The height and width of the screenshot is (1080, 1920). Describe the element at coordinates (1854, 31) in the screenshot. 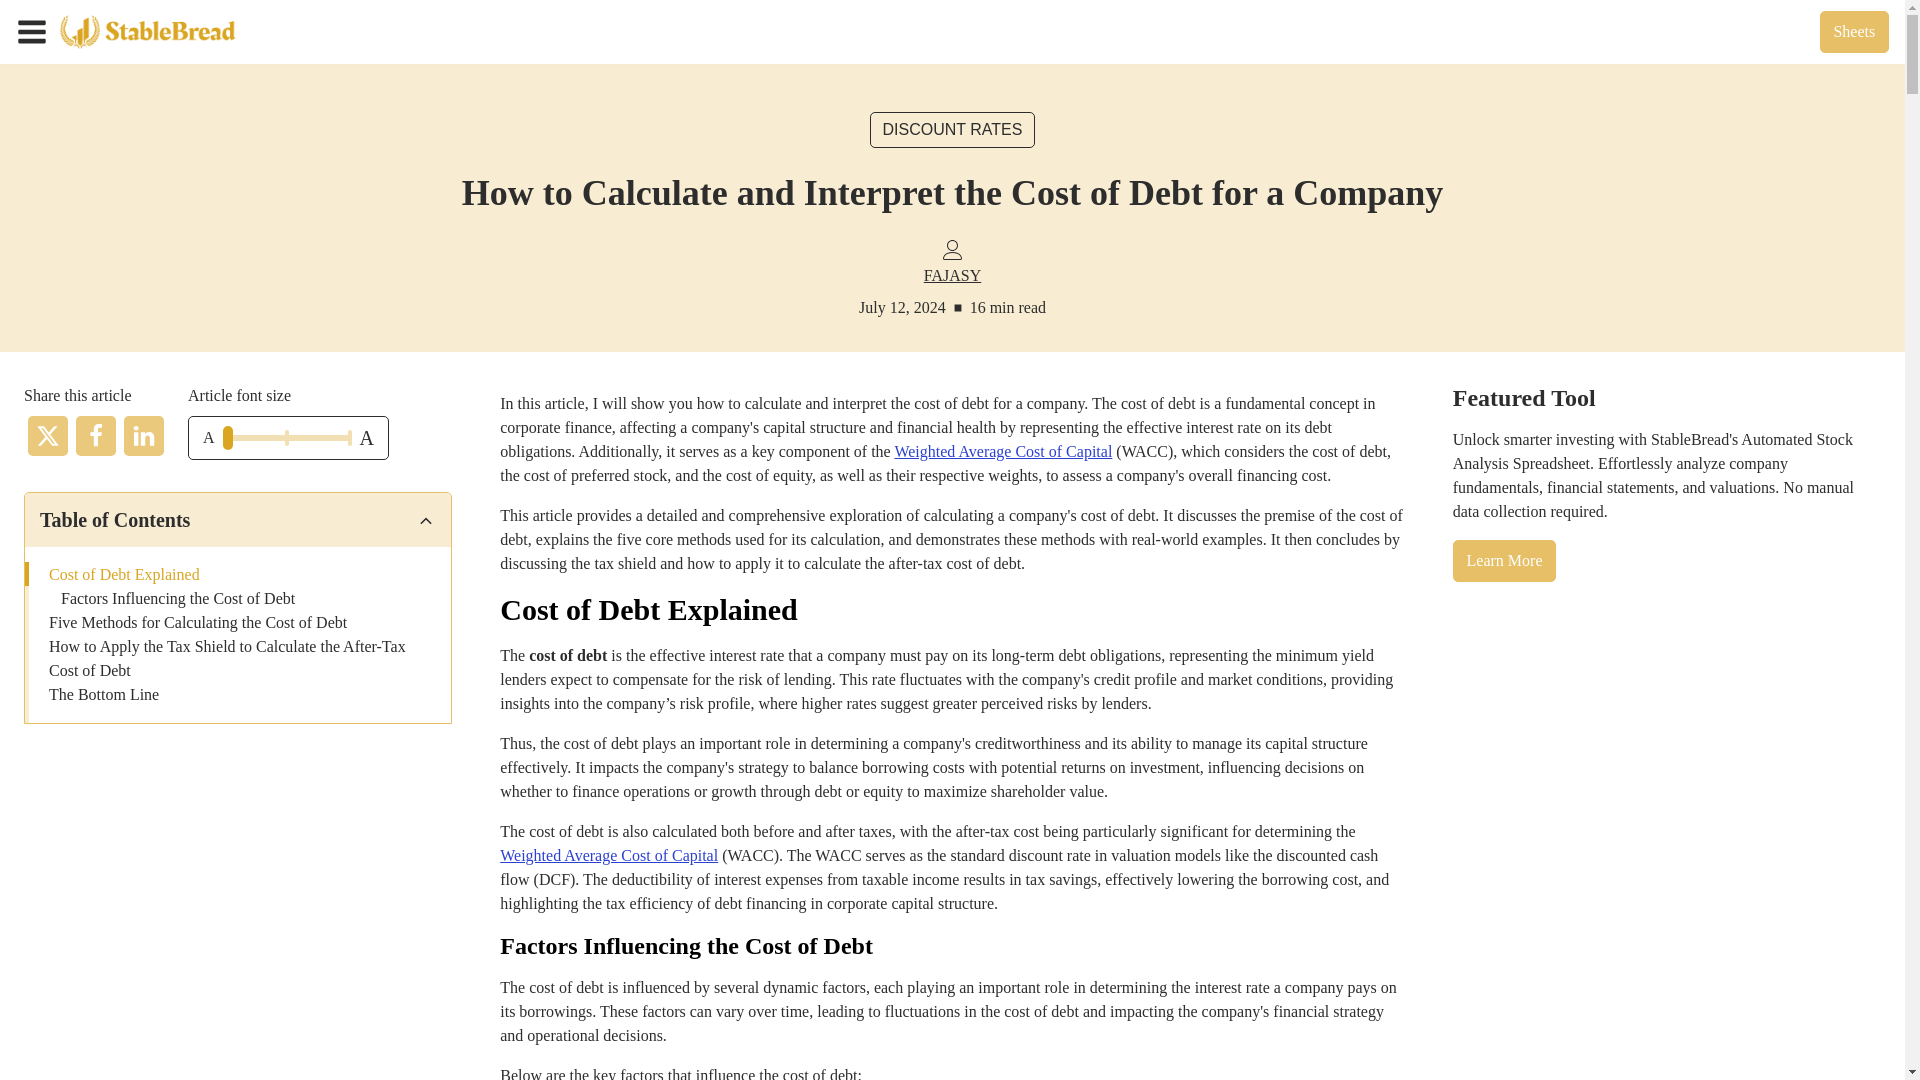

I see `Sheets` at that location.